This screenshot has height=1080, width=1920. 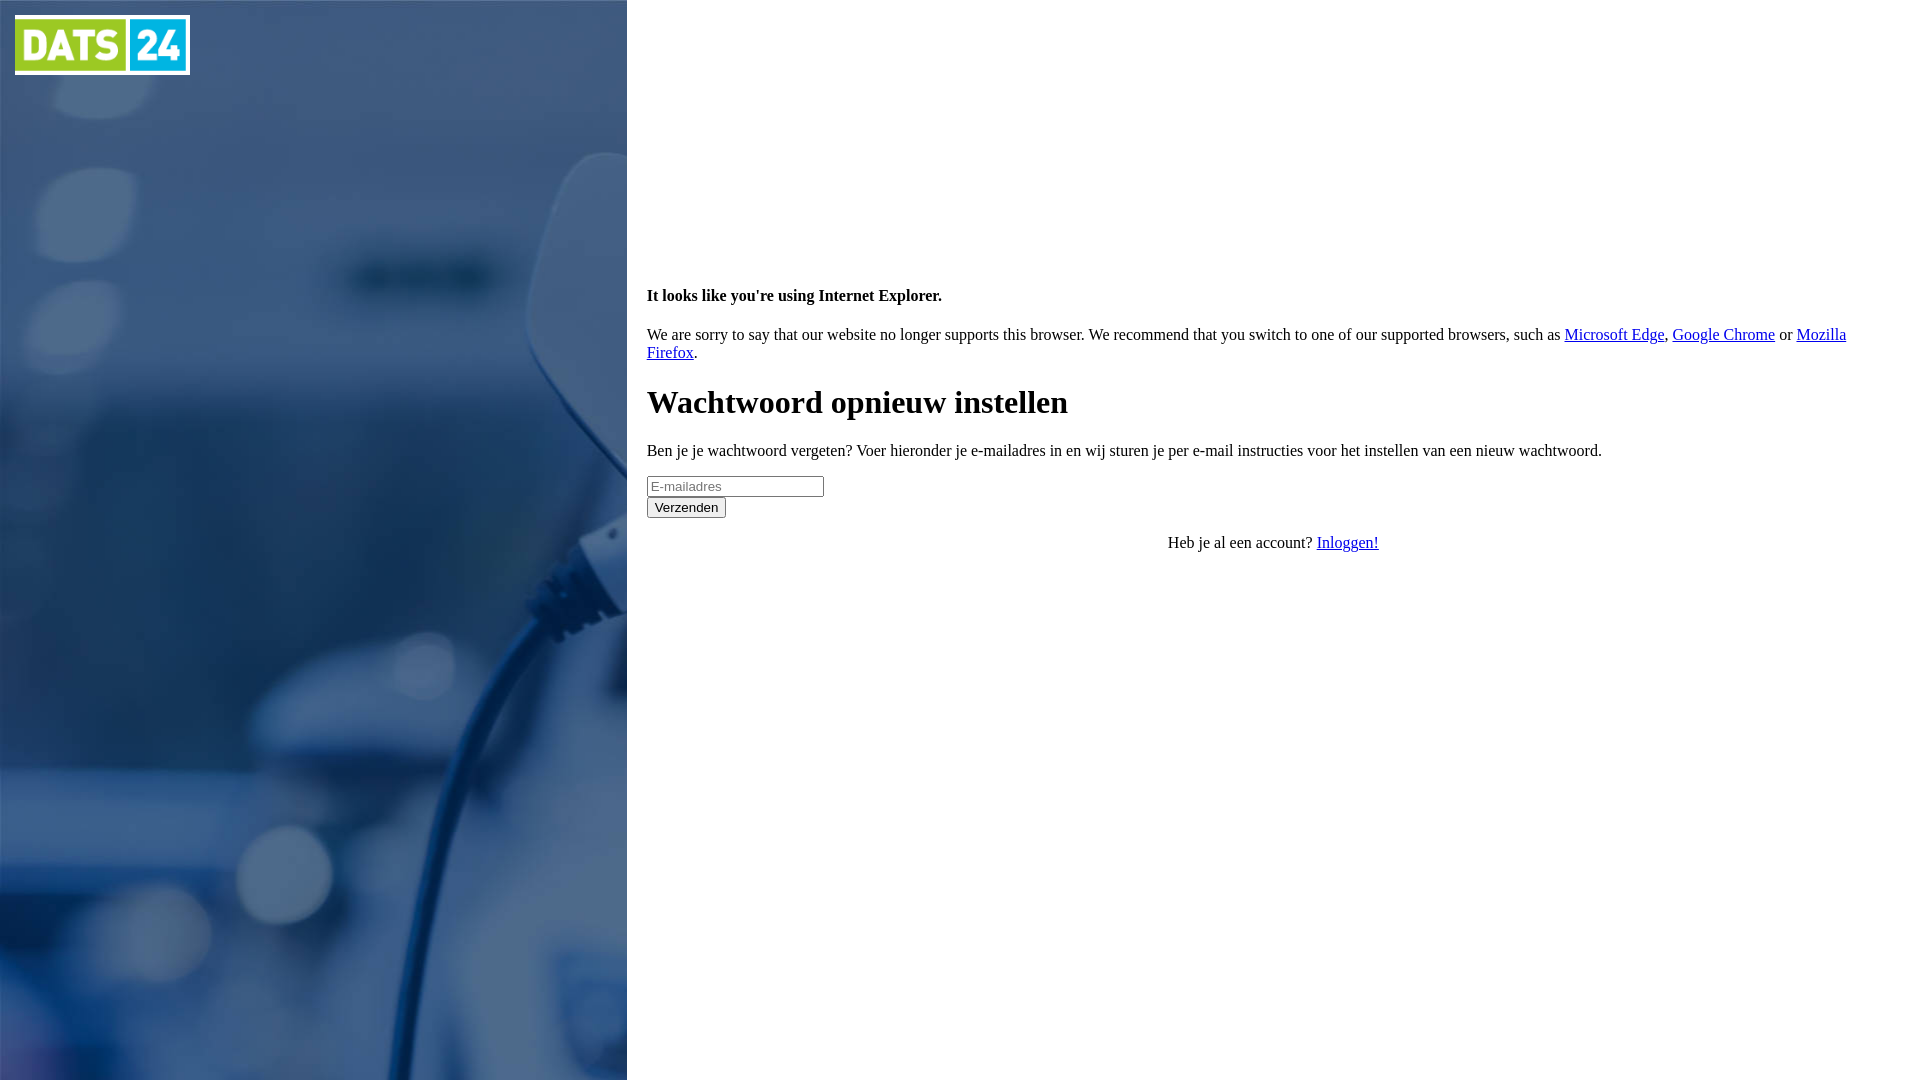 What do you see at coordinates (1724, 334) in the screenshot?
I see `Google Chrome` at bounding box center [1724, 334].